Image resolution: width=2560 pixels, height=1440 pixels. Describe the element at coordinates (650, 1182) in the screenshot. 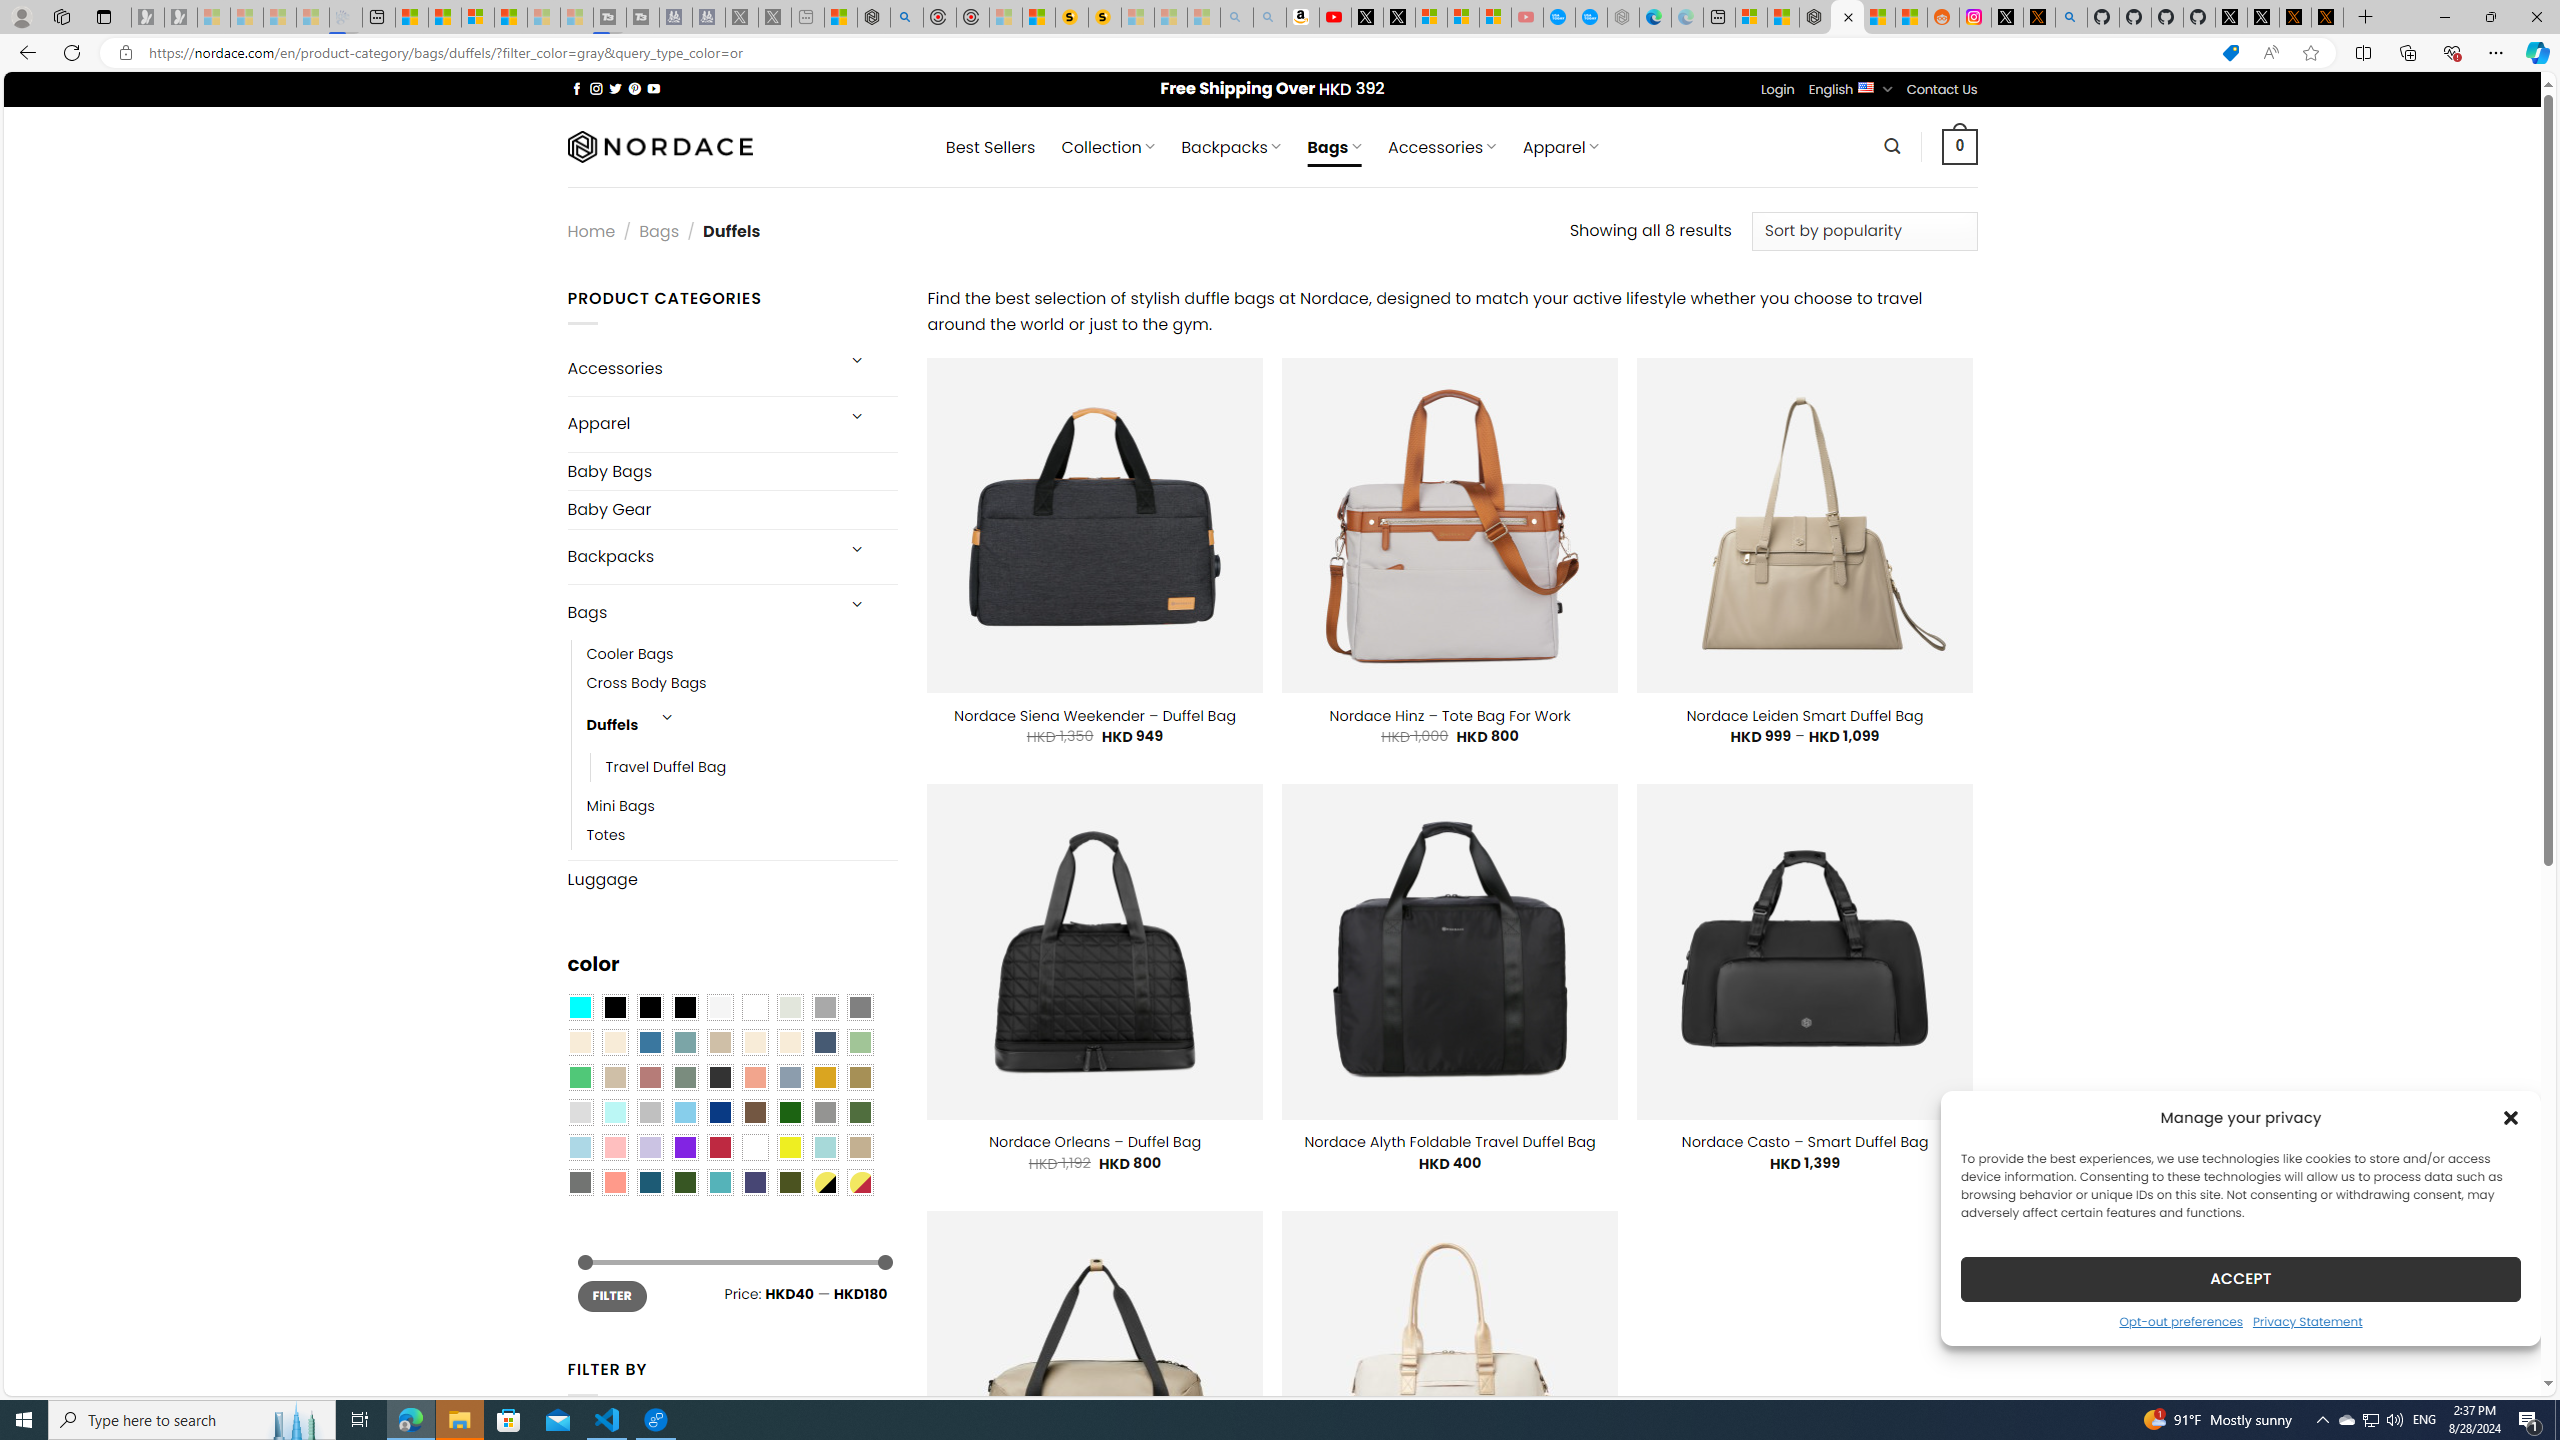

I see `Capri Blue` at that location.